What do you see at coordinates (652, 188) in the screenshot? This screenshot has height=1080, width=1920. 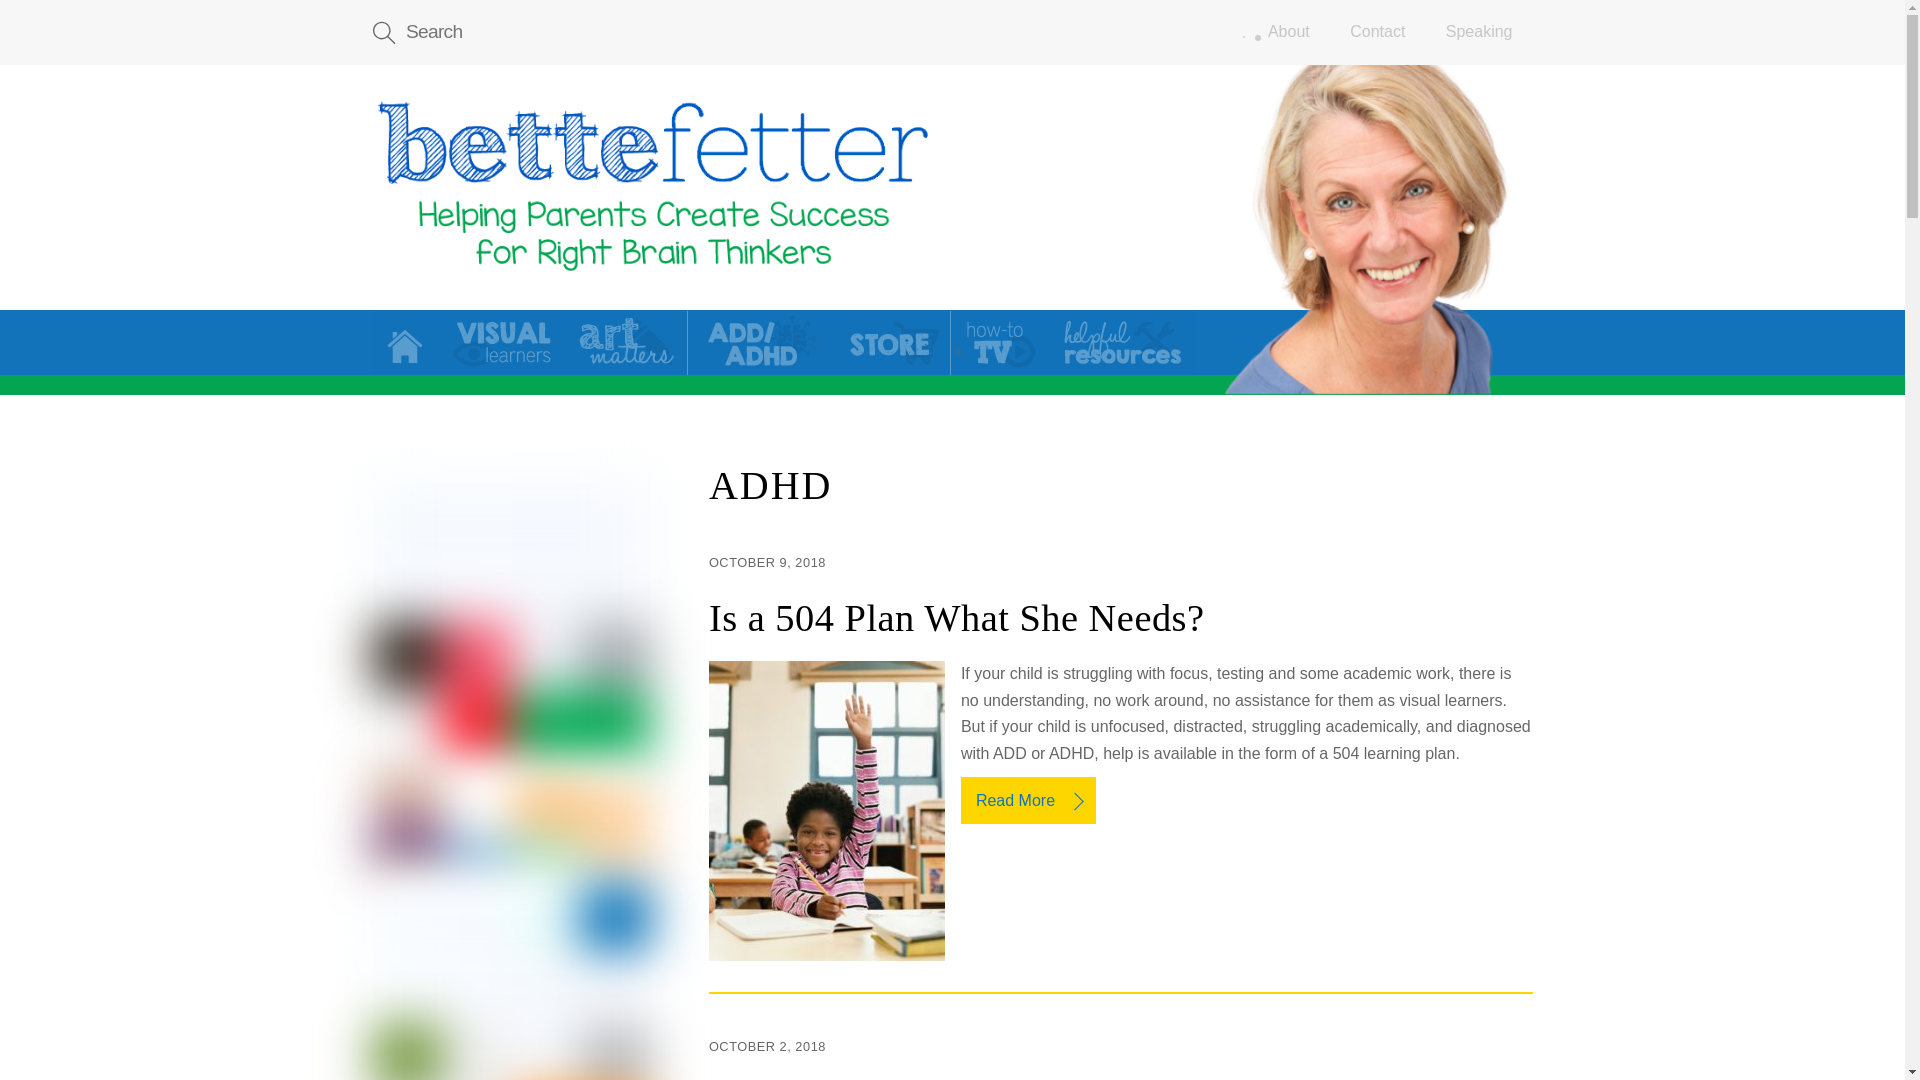 I see `Is a 504 Plan What She Needs?` at bounding box center [652, 188].